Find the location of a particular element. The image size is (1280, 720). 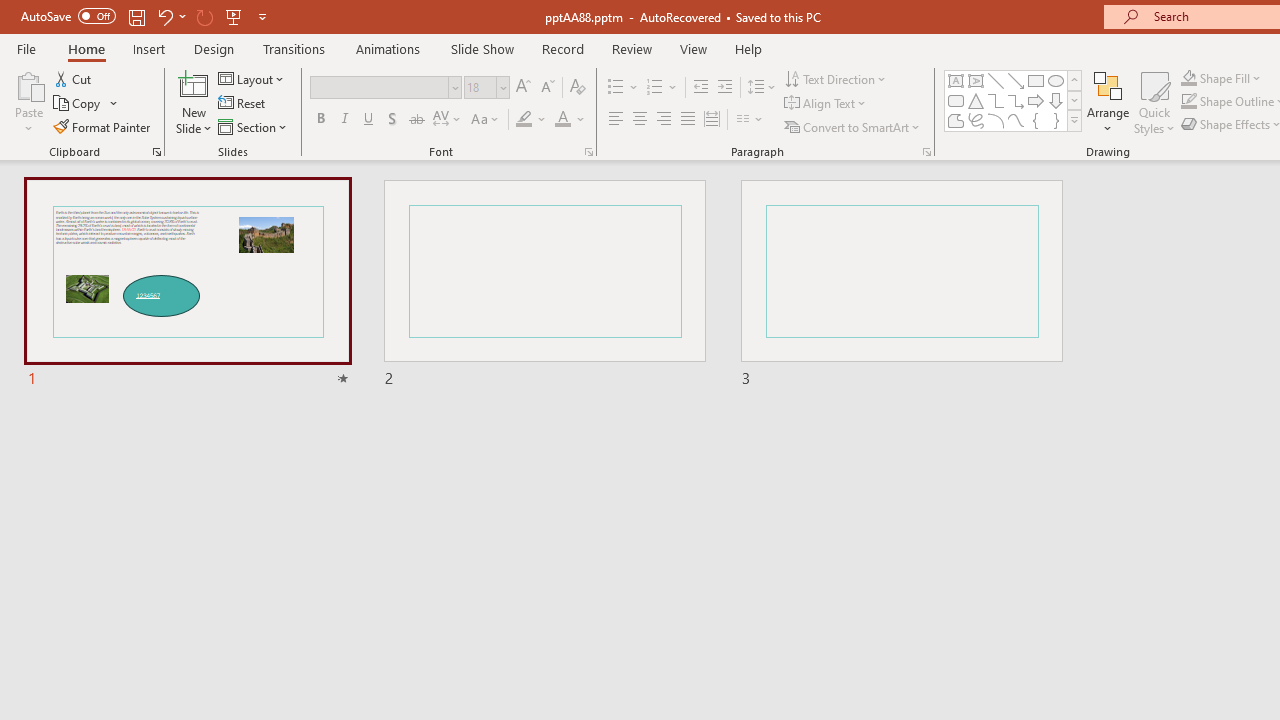

Bullets is located at coordinates (624, 88).